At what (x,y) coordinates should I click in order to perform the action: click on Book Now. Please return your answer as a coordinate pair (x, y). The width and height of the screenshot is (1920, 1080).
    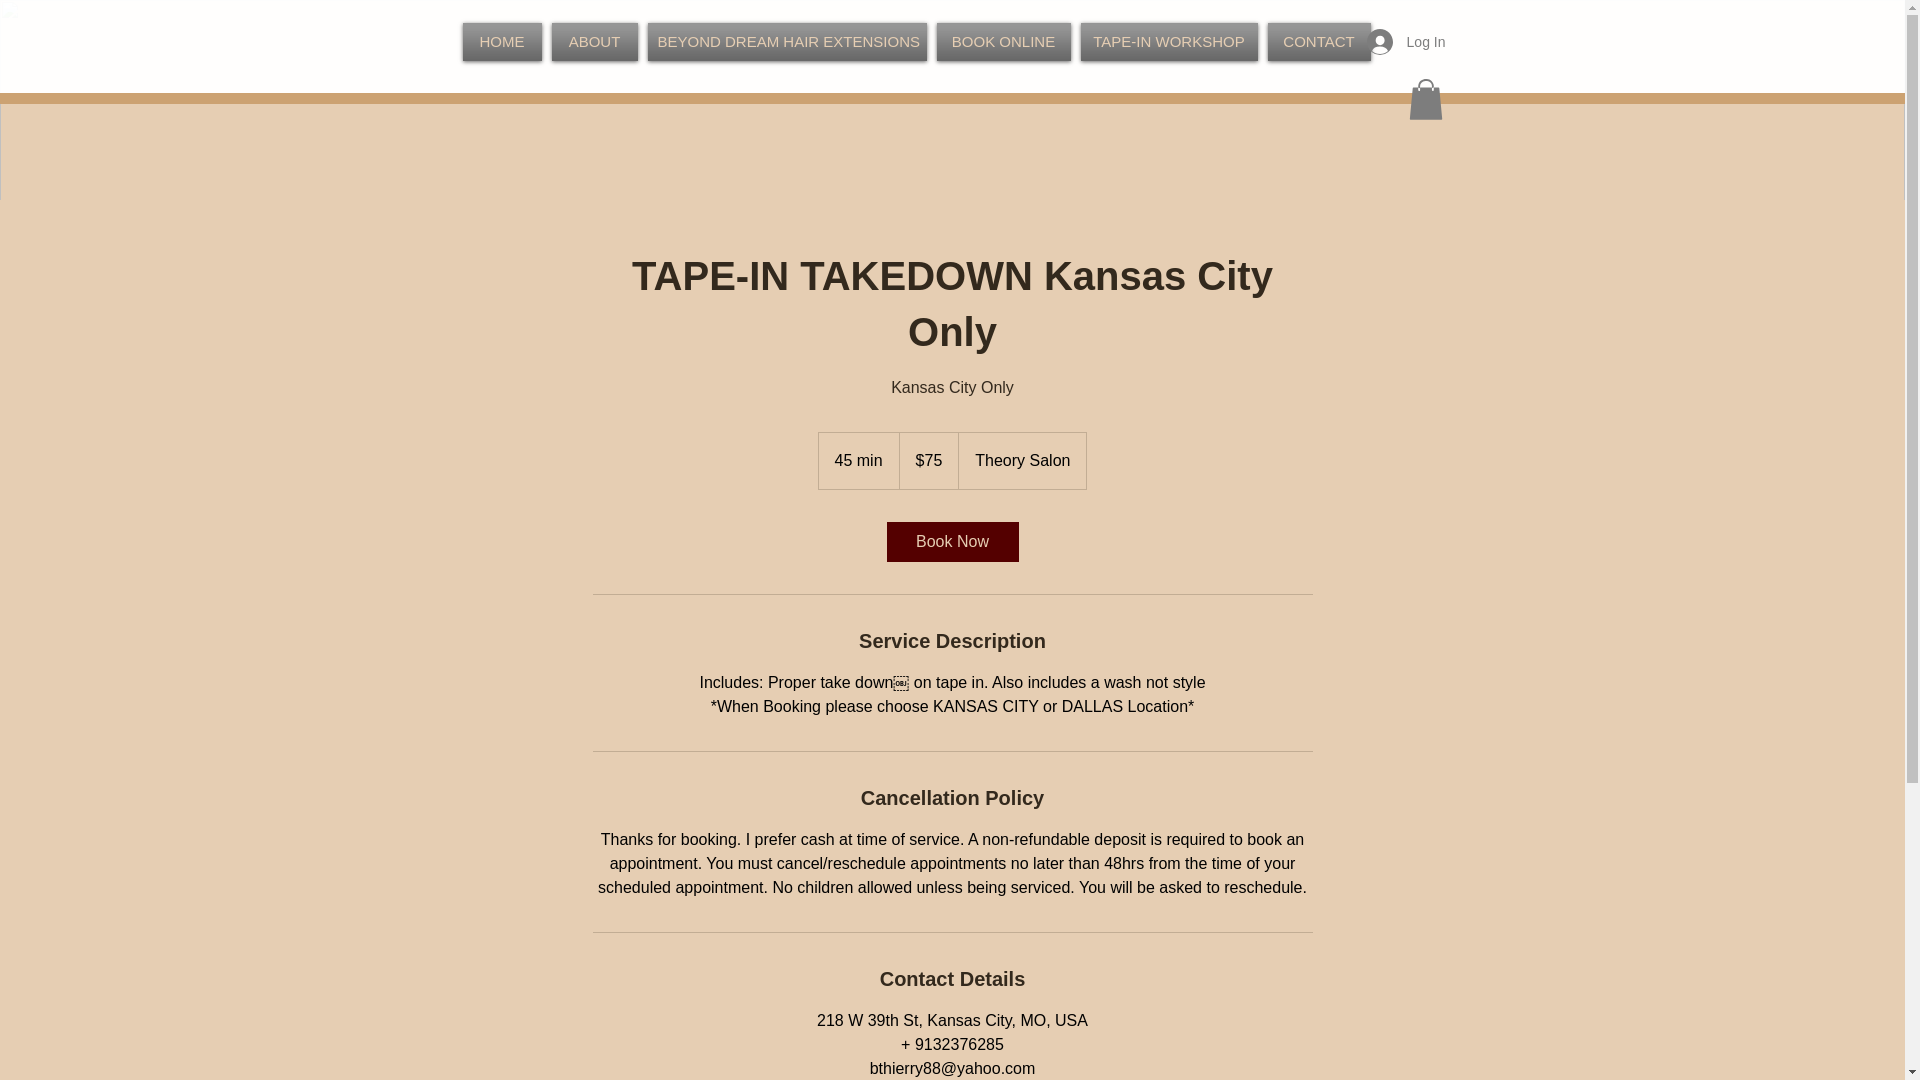
    Looking at the image, I should click on (951, 541).